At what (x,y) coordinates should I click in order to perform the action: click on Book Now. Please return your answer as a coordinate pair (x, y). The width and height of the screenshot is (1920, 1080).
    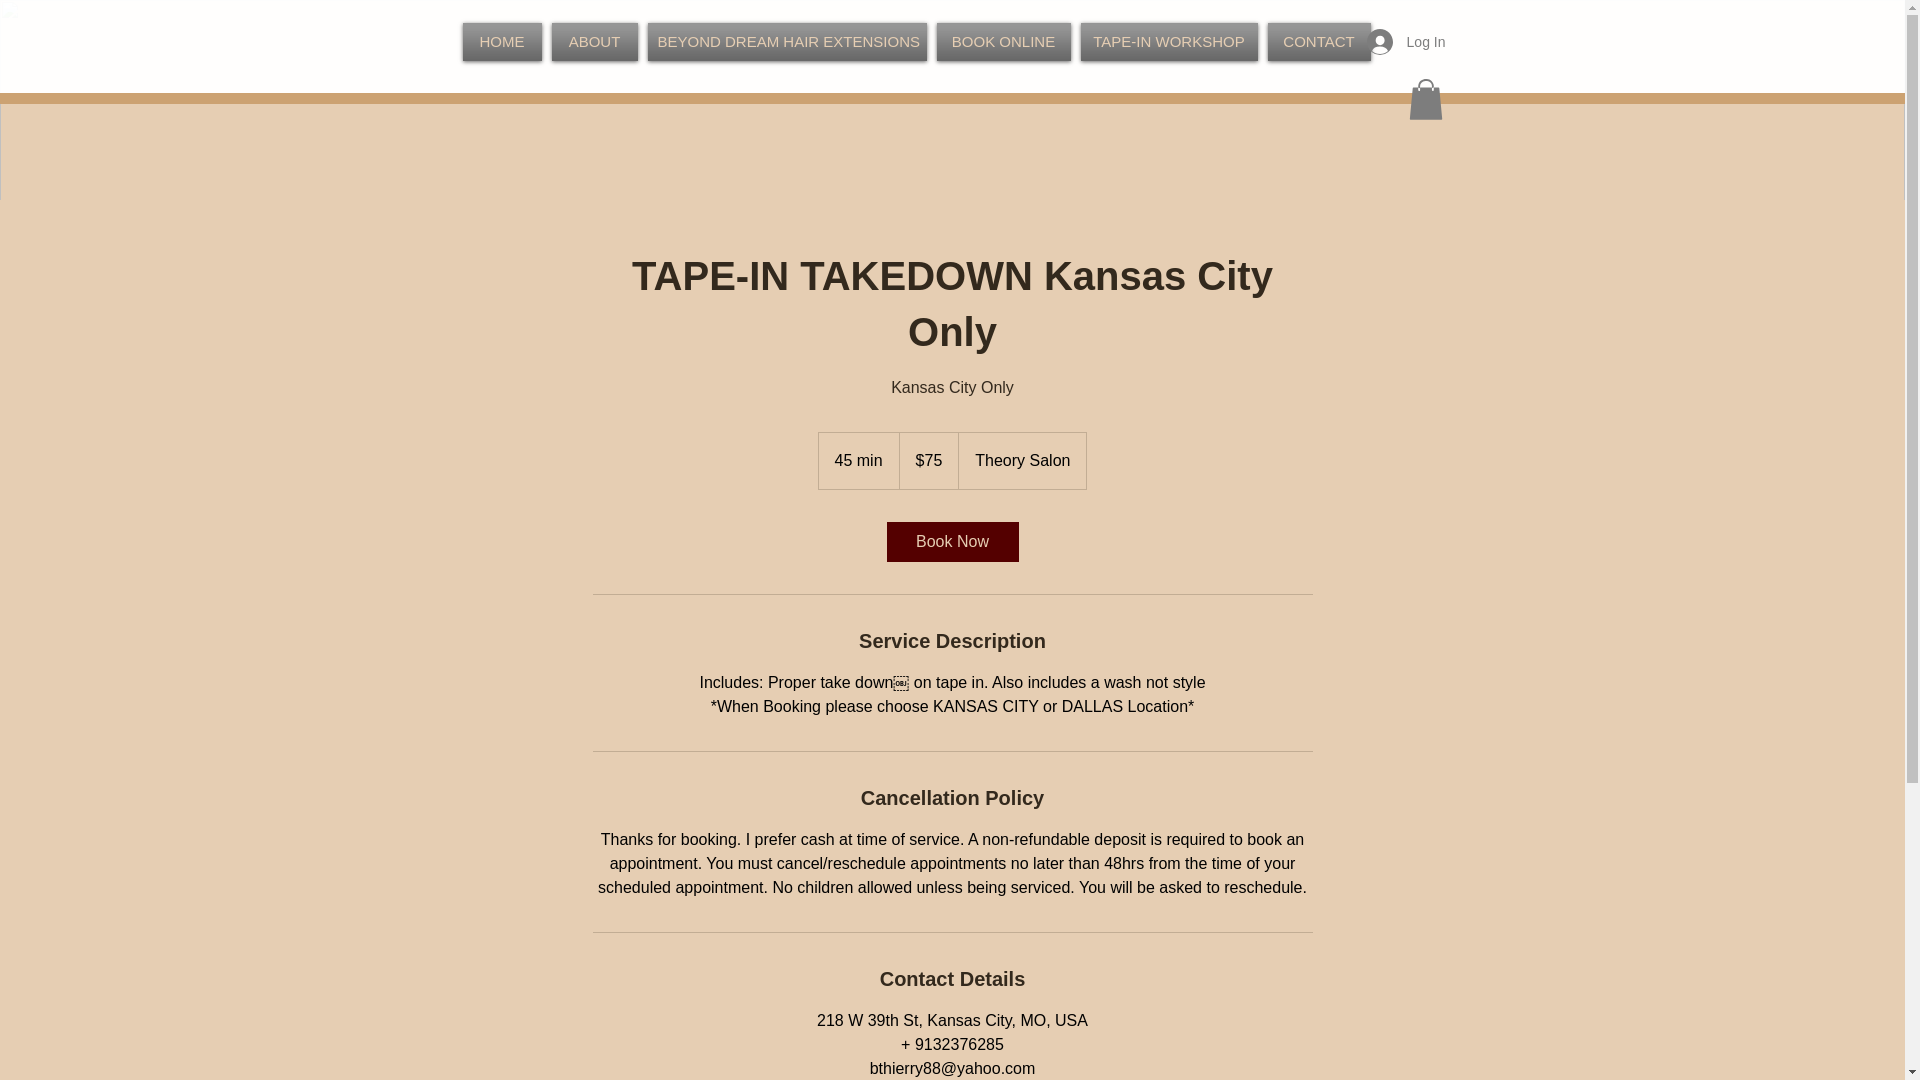
    Looking at the image, I should click on (951, 541).